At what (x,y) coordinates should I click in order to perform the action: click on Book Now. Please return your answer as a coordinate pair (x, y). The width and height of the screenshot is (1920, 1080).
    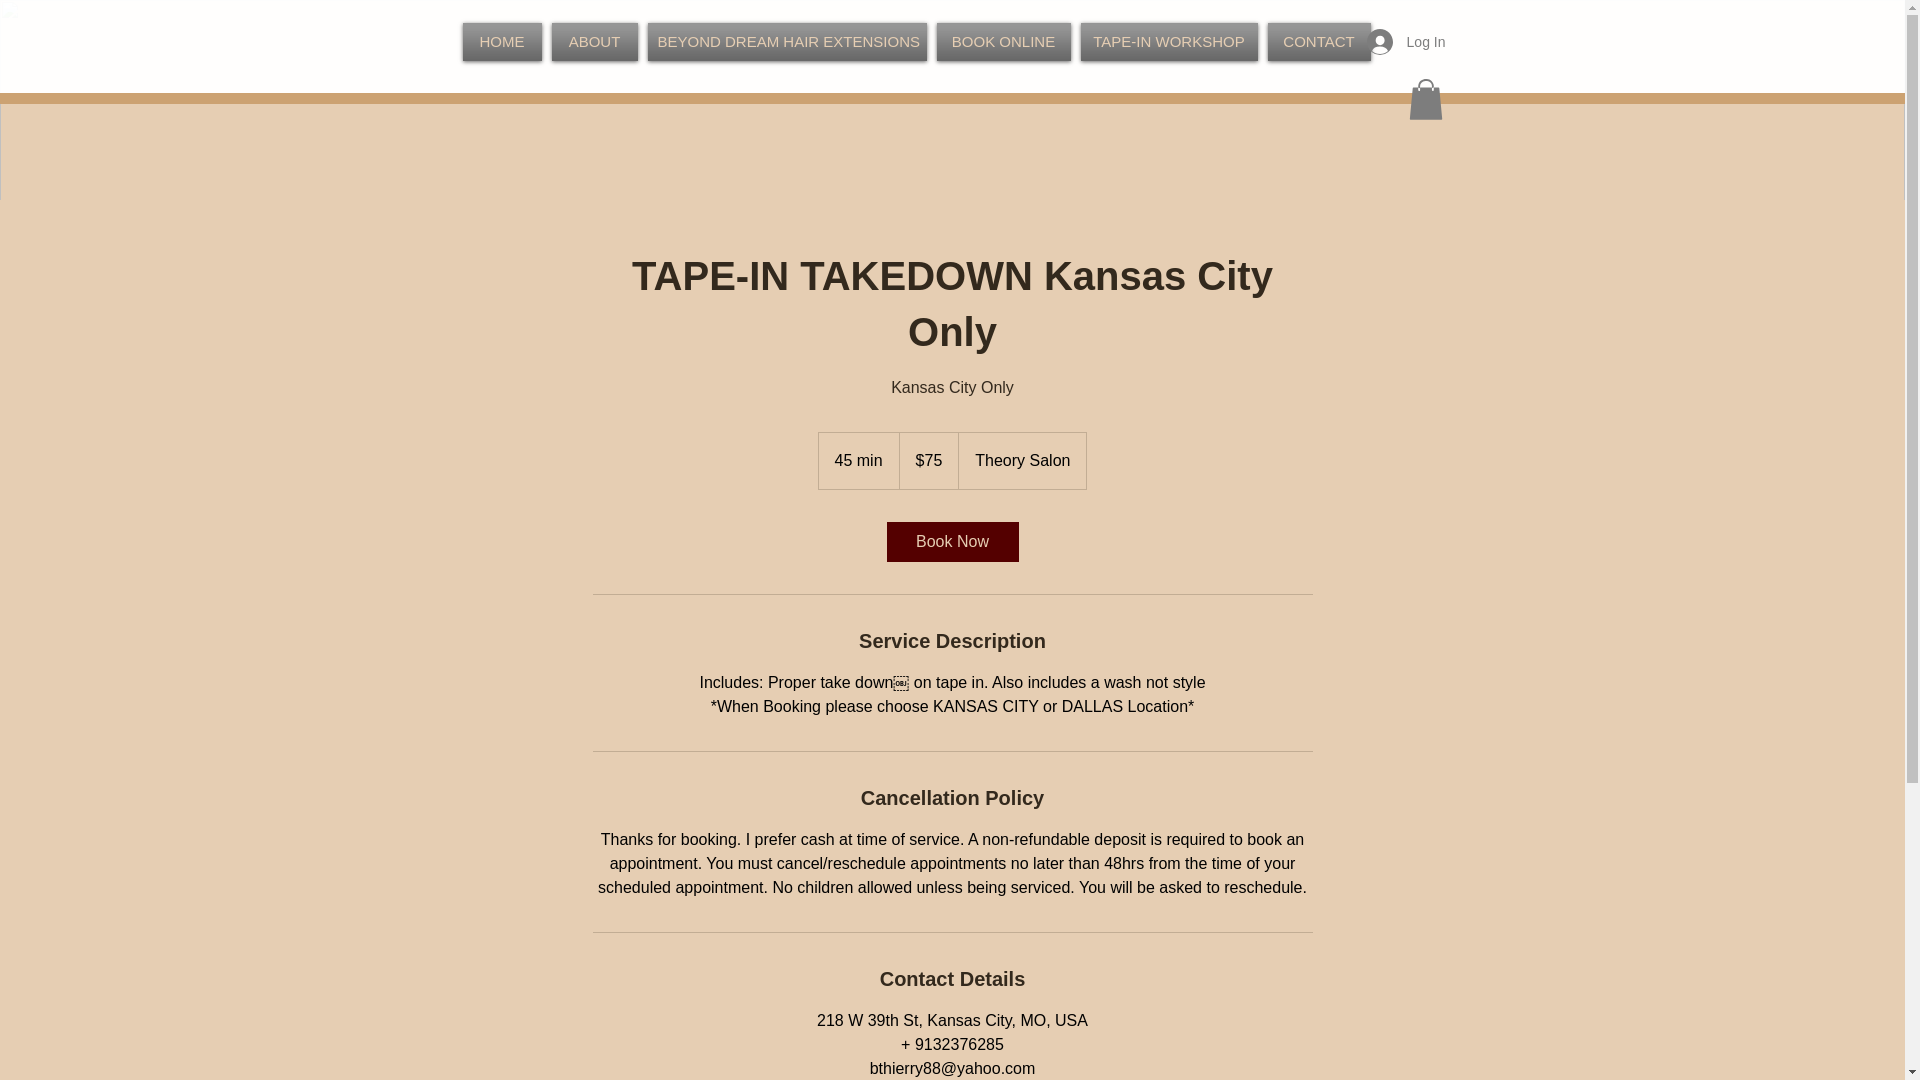
    Looking at the image, I should click on (951, 541).